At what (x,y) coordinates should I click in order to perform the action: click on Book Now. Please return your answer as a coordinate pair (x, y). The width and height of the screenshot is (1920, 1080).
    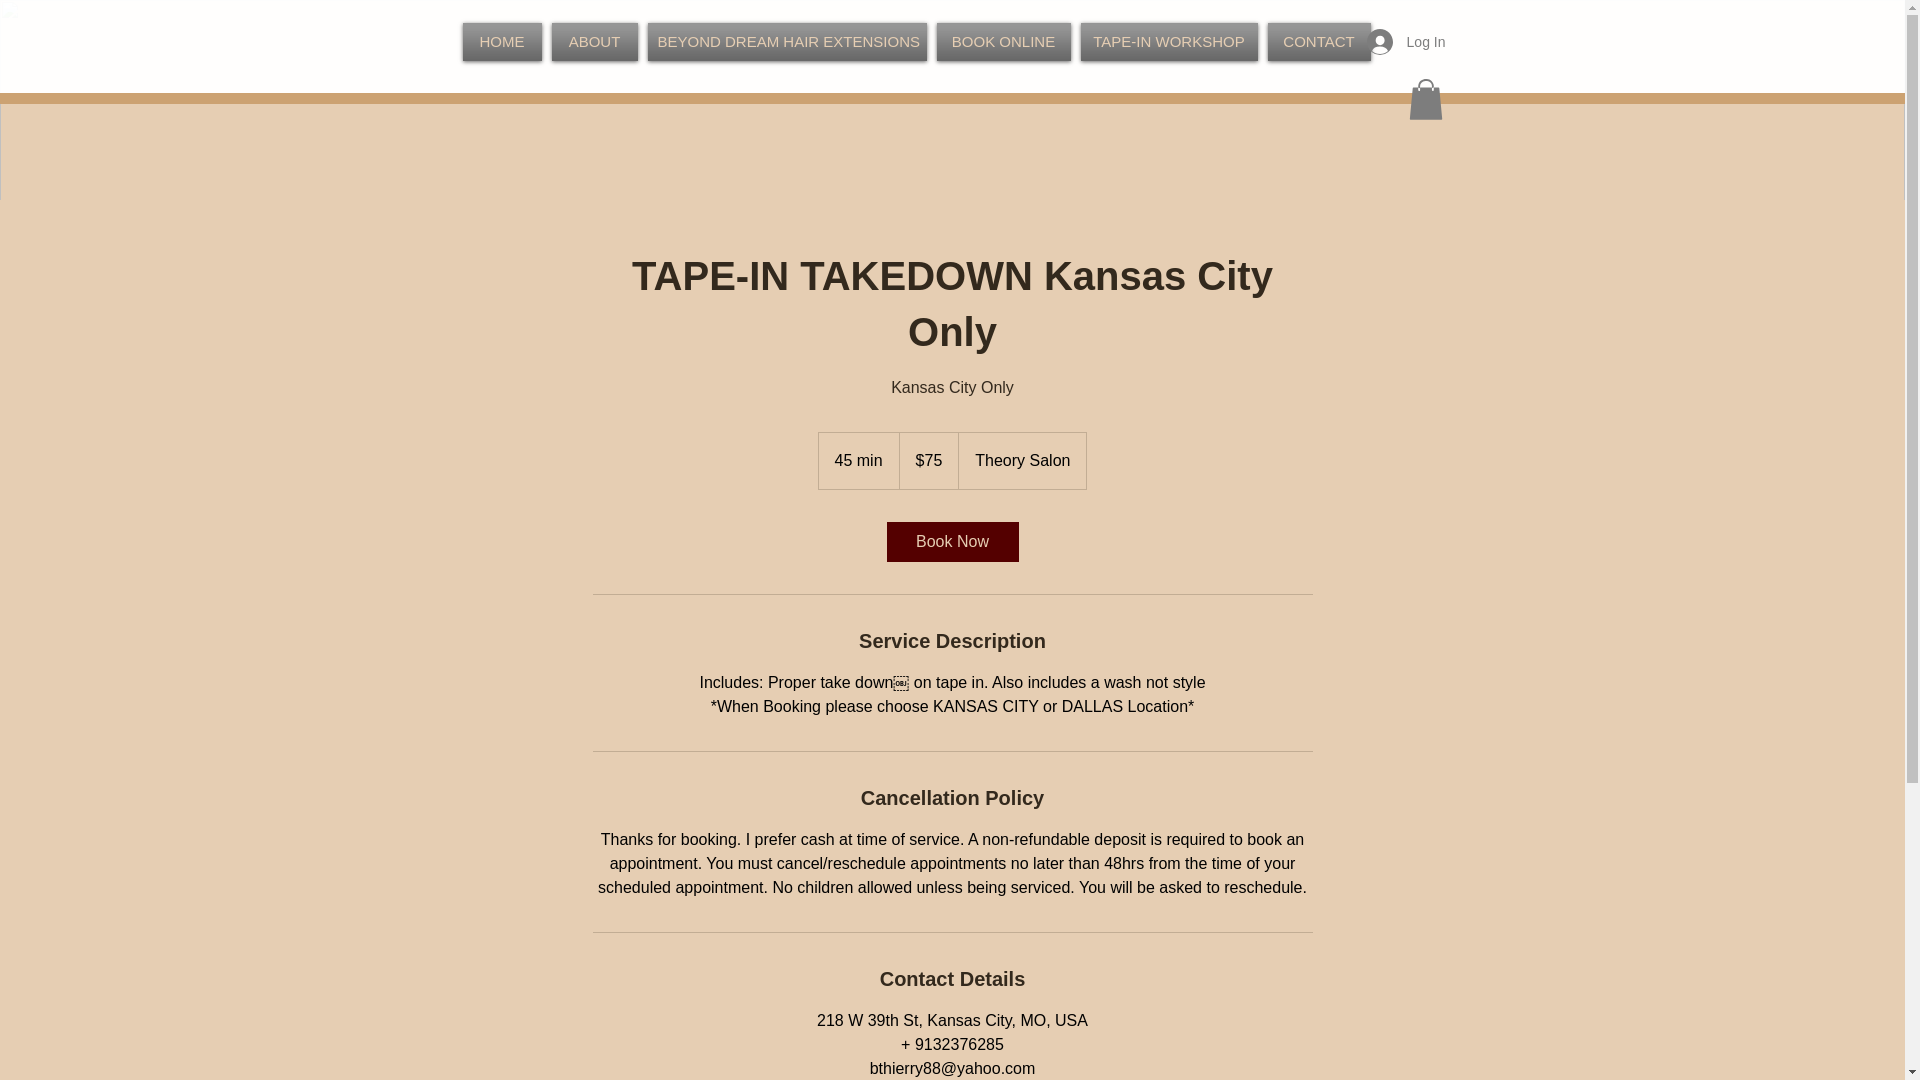
    Looking at the image, I should click on (951, 541).